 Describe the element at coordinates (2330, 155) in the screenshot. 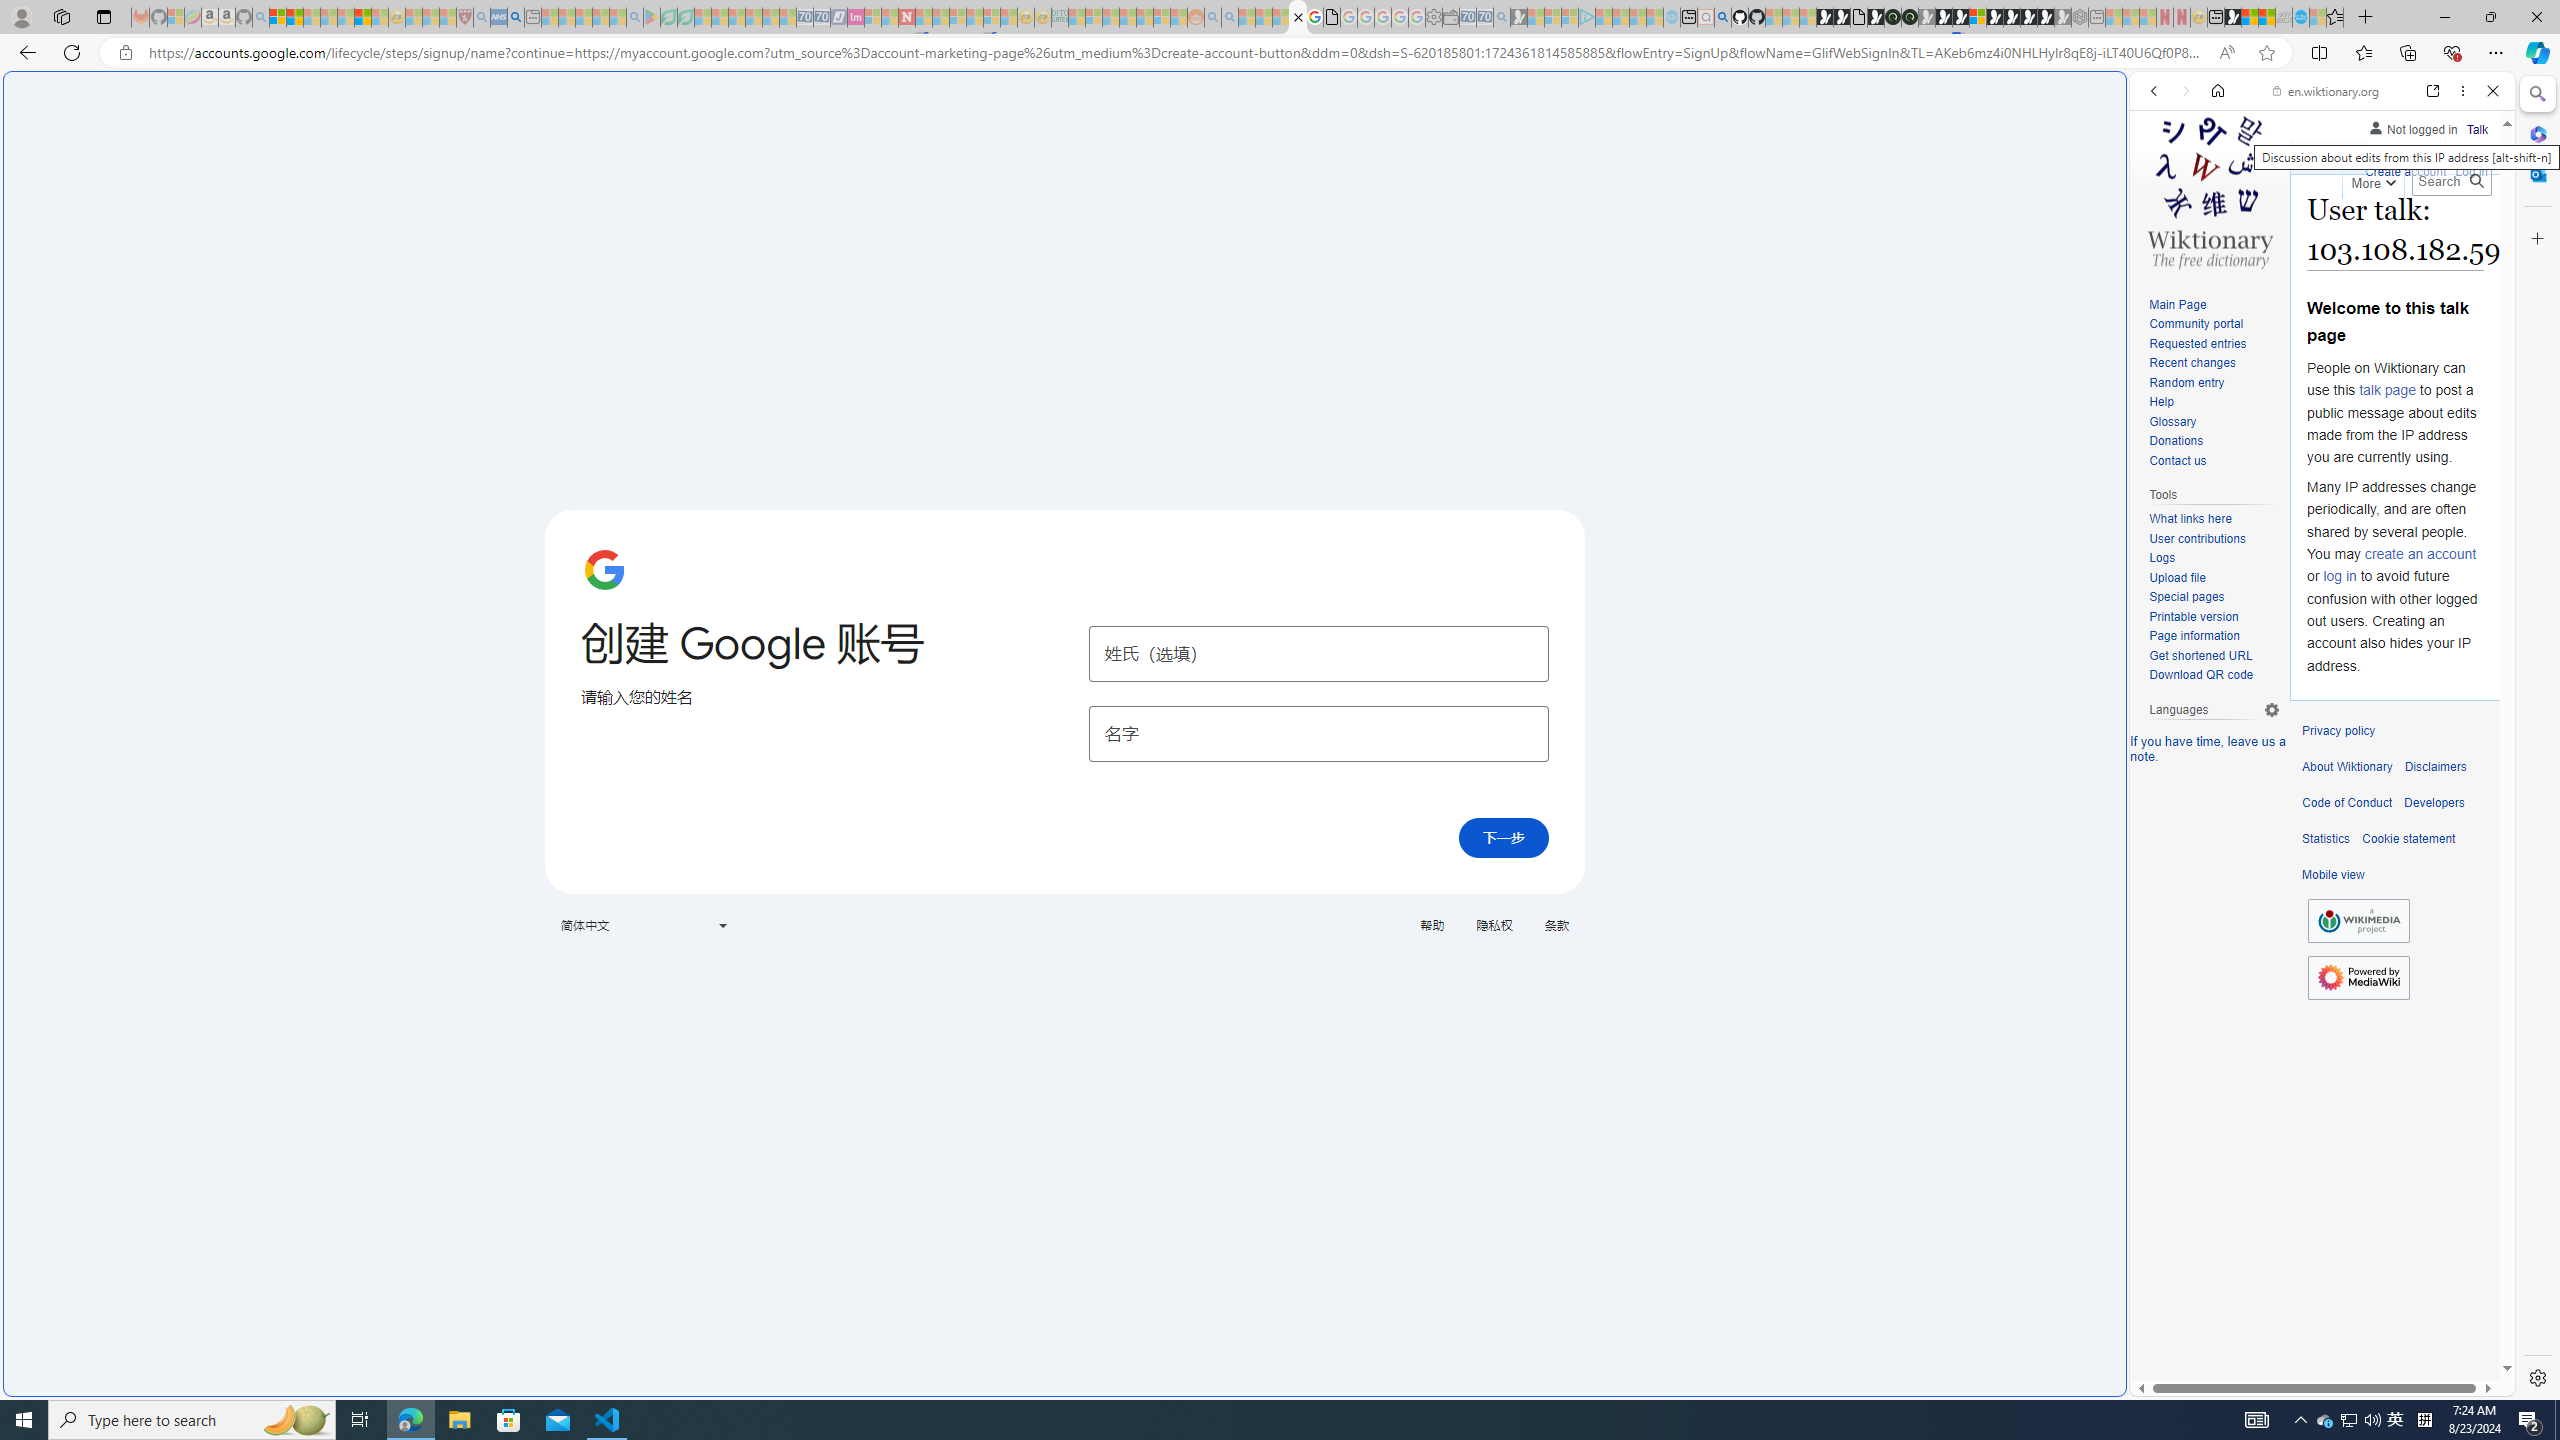

I see `User page` at that location.